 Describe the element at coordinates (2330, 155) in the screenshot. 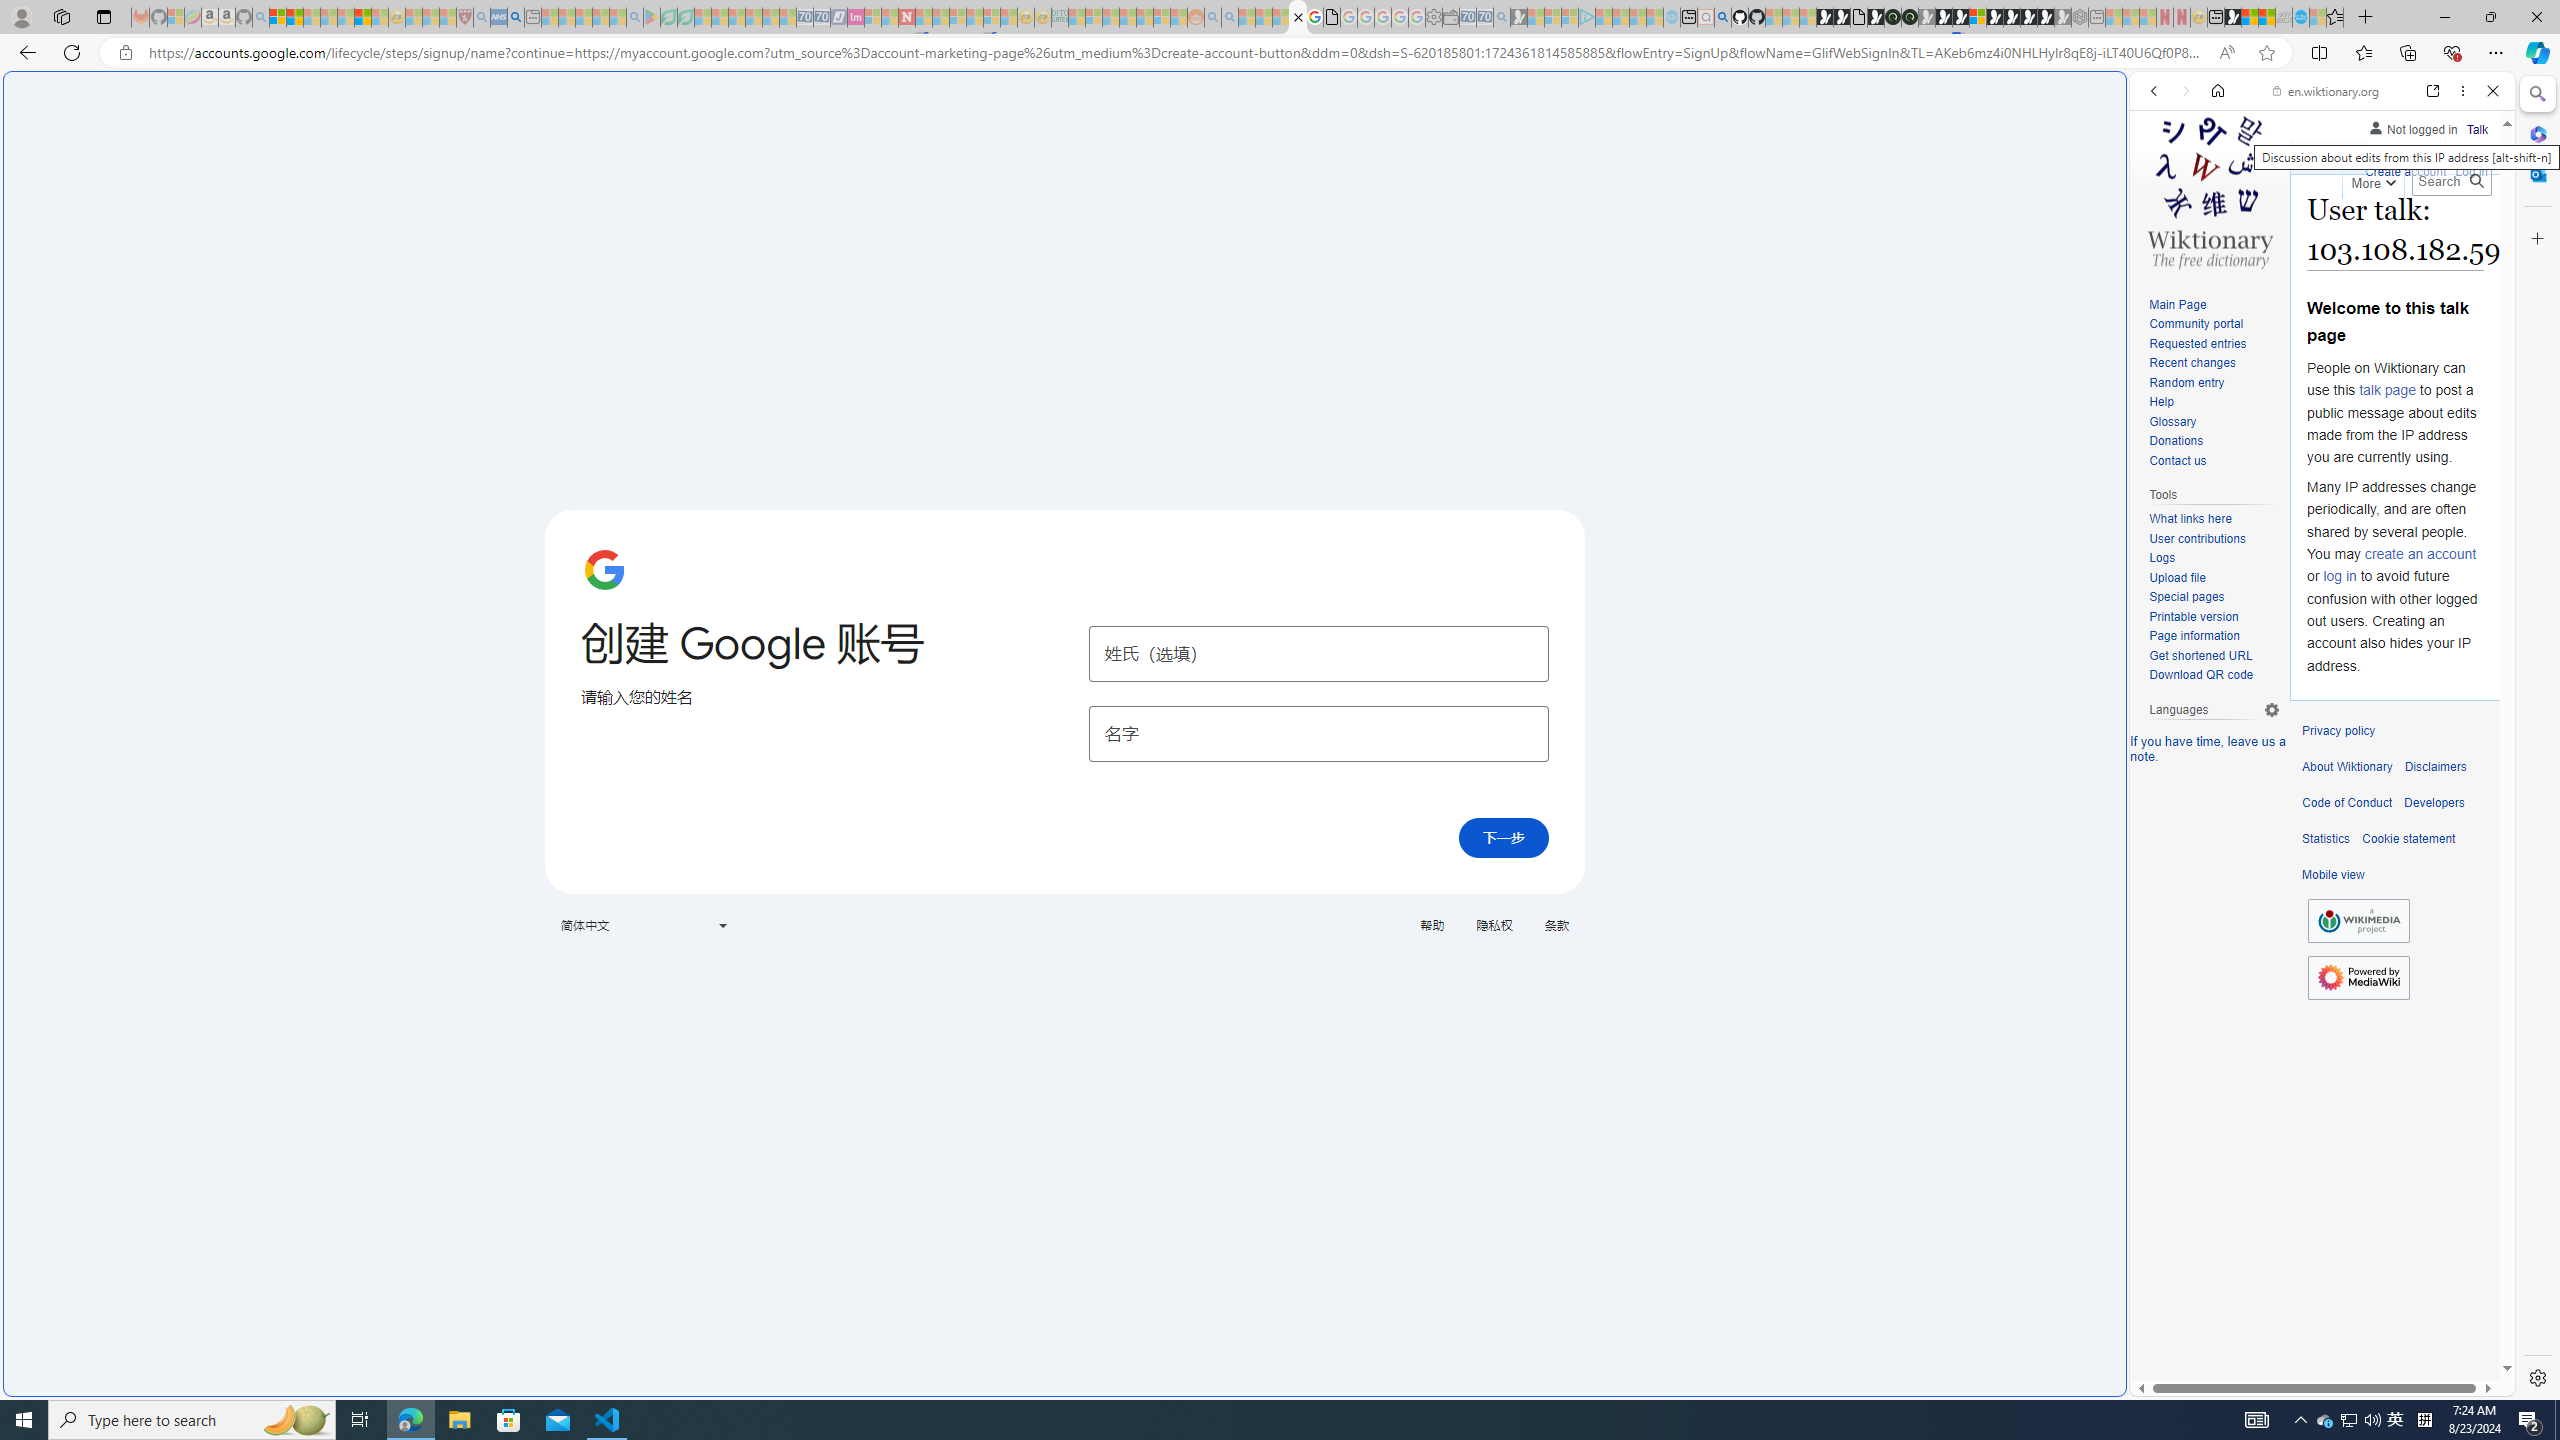

I see `User page` at that location.